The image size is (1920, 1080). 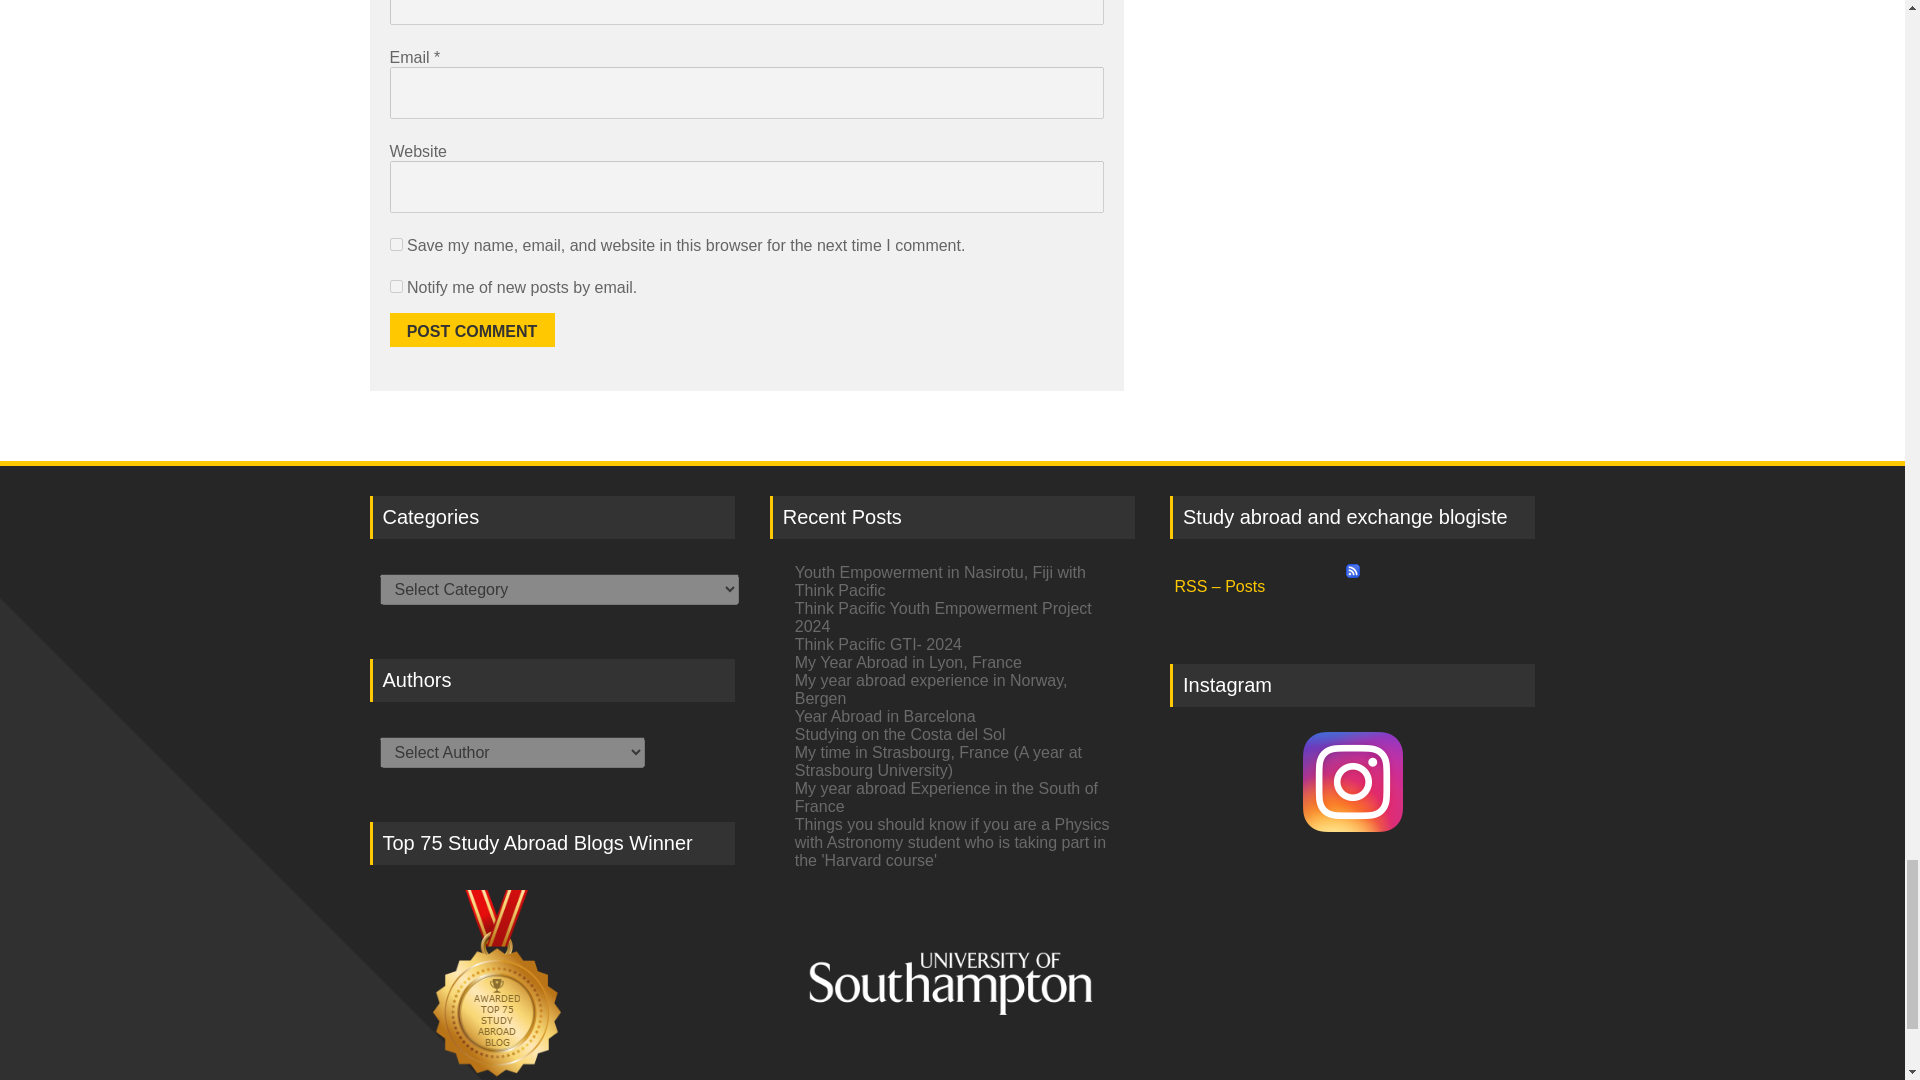 What do you see at coordinates (1352, 782) in the screenshot?
I see `Instagram` at bounding box center [1352, 782].